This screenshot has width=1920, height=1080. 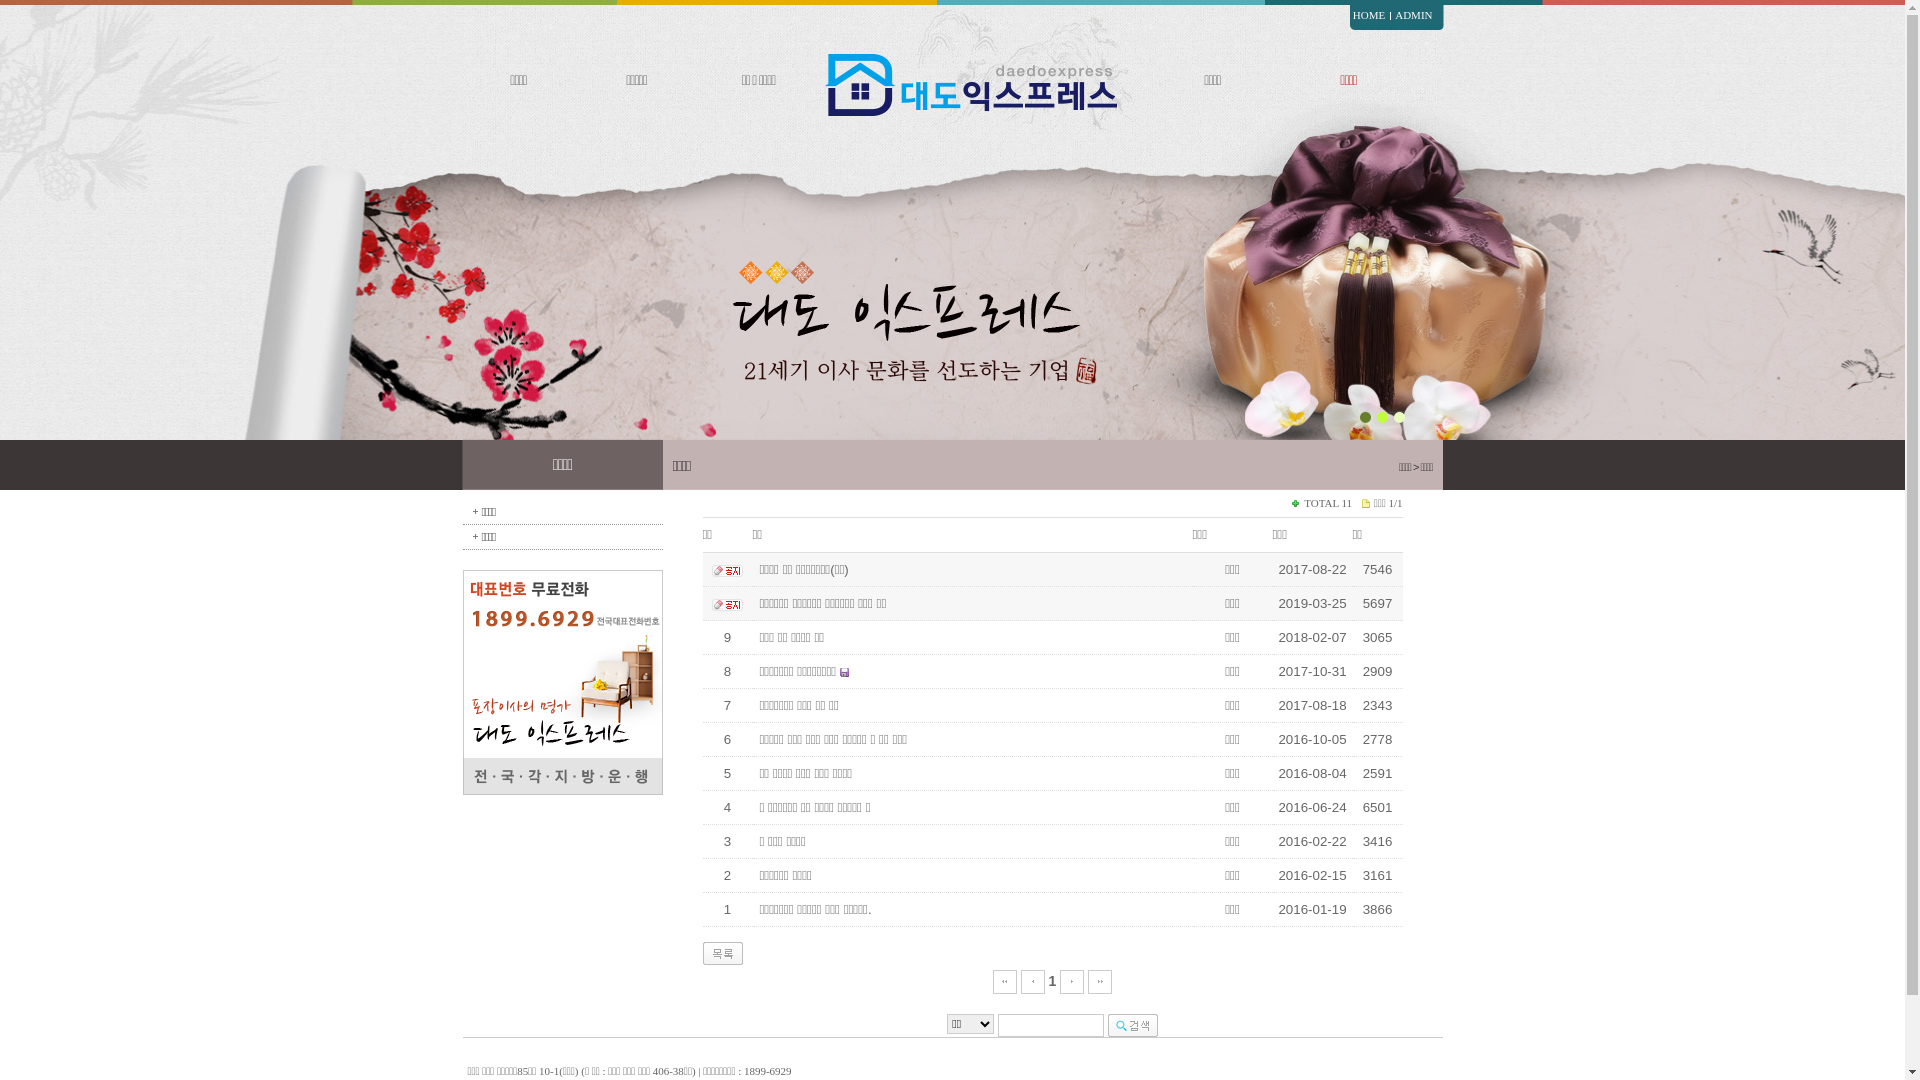 I want to click on Go to the first page, so click(x=1005, y=981).